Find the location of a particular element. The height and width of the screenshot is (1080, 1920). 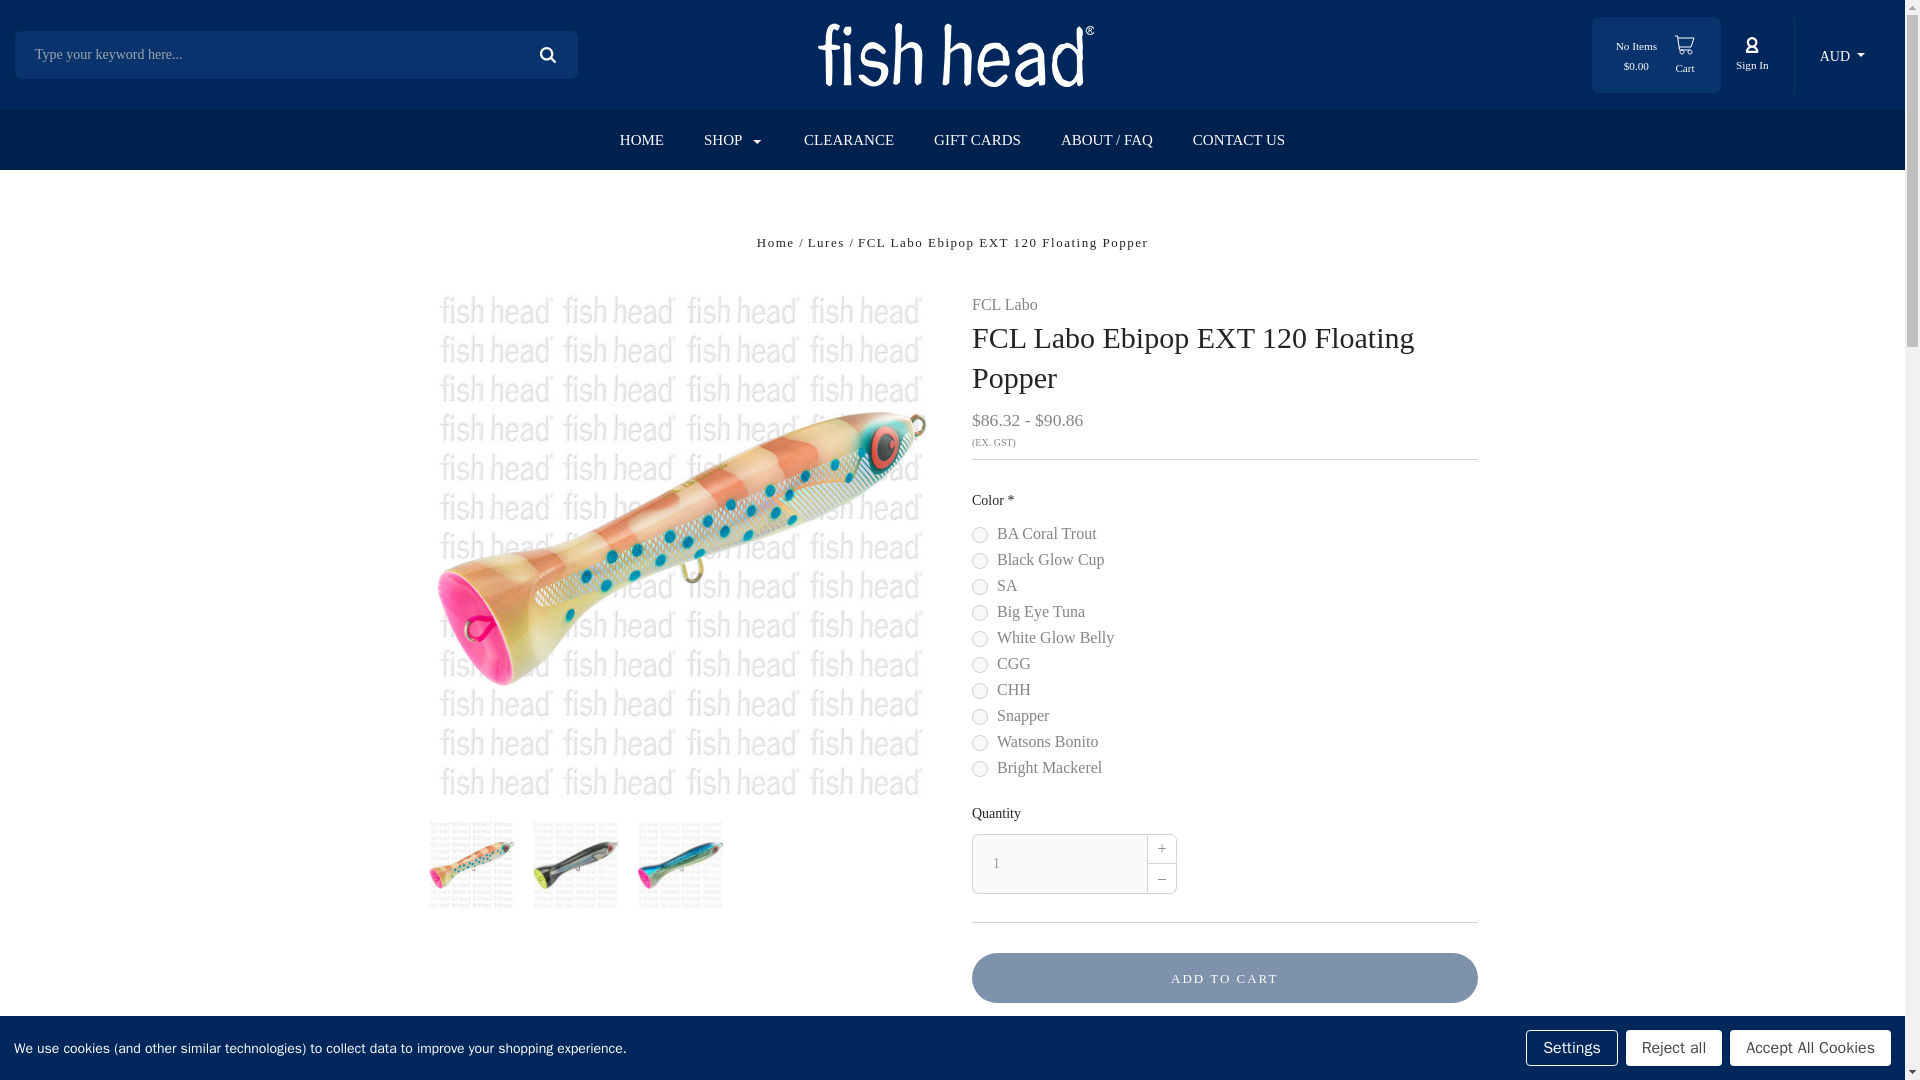

10456 is located at coordinates (980, 716).